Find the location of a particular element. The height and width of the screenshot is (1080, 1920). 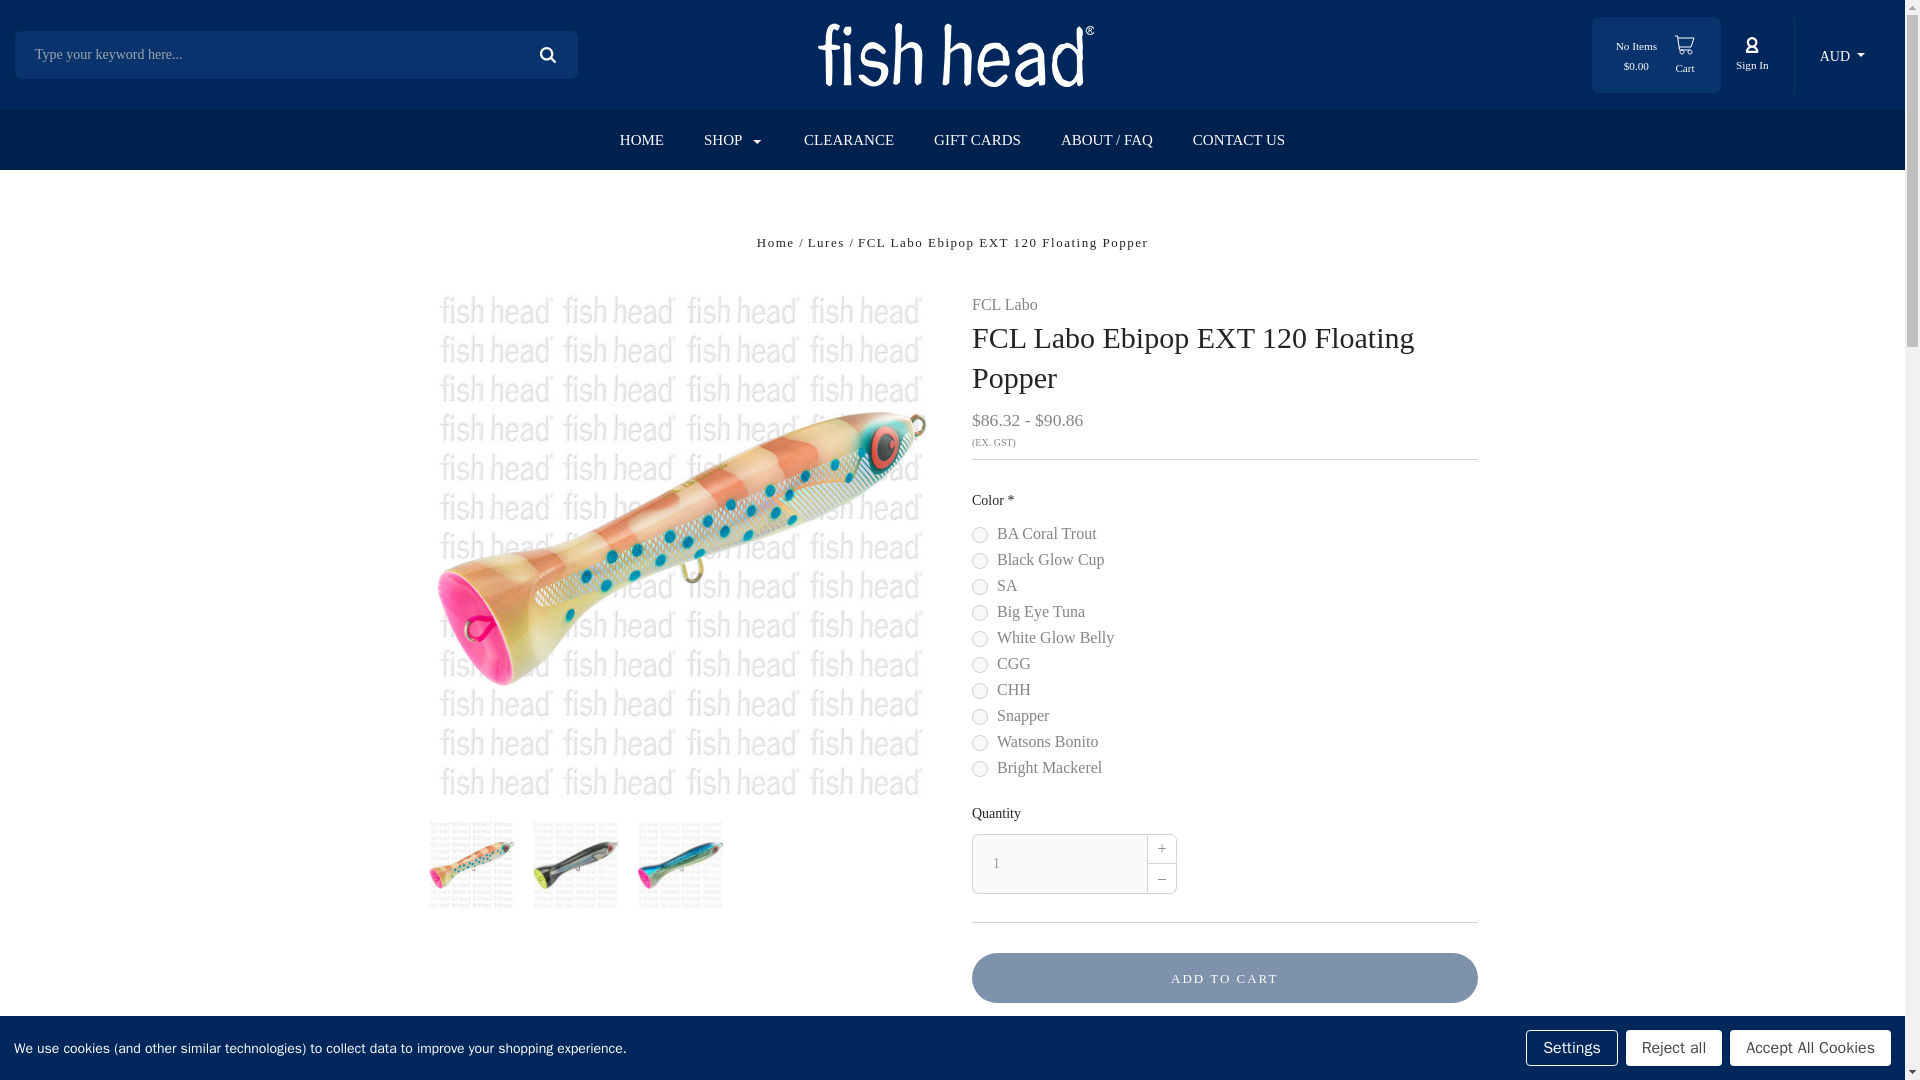

10456 is located at coordinates (980, 716).